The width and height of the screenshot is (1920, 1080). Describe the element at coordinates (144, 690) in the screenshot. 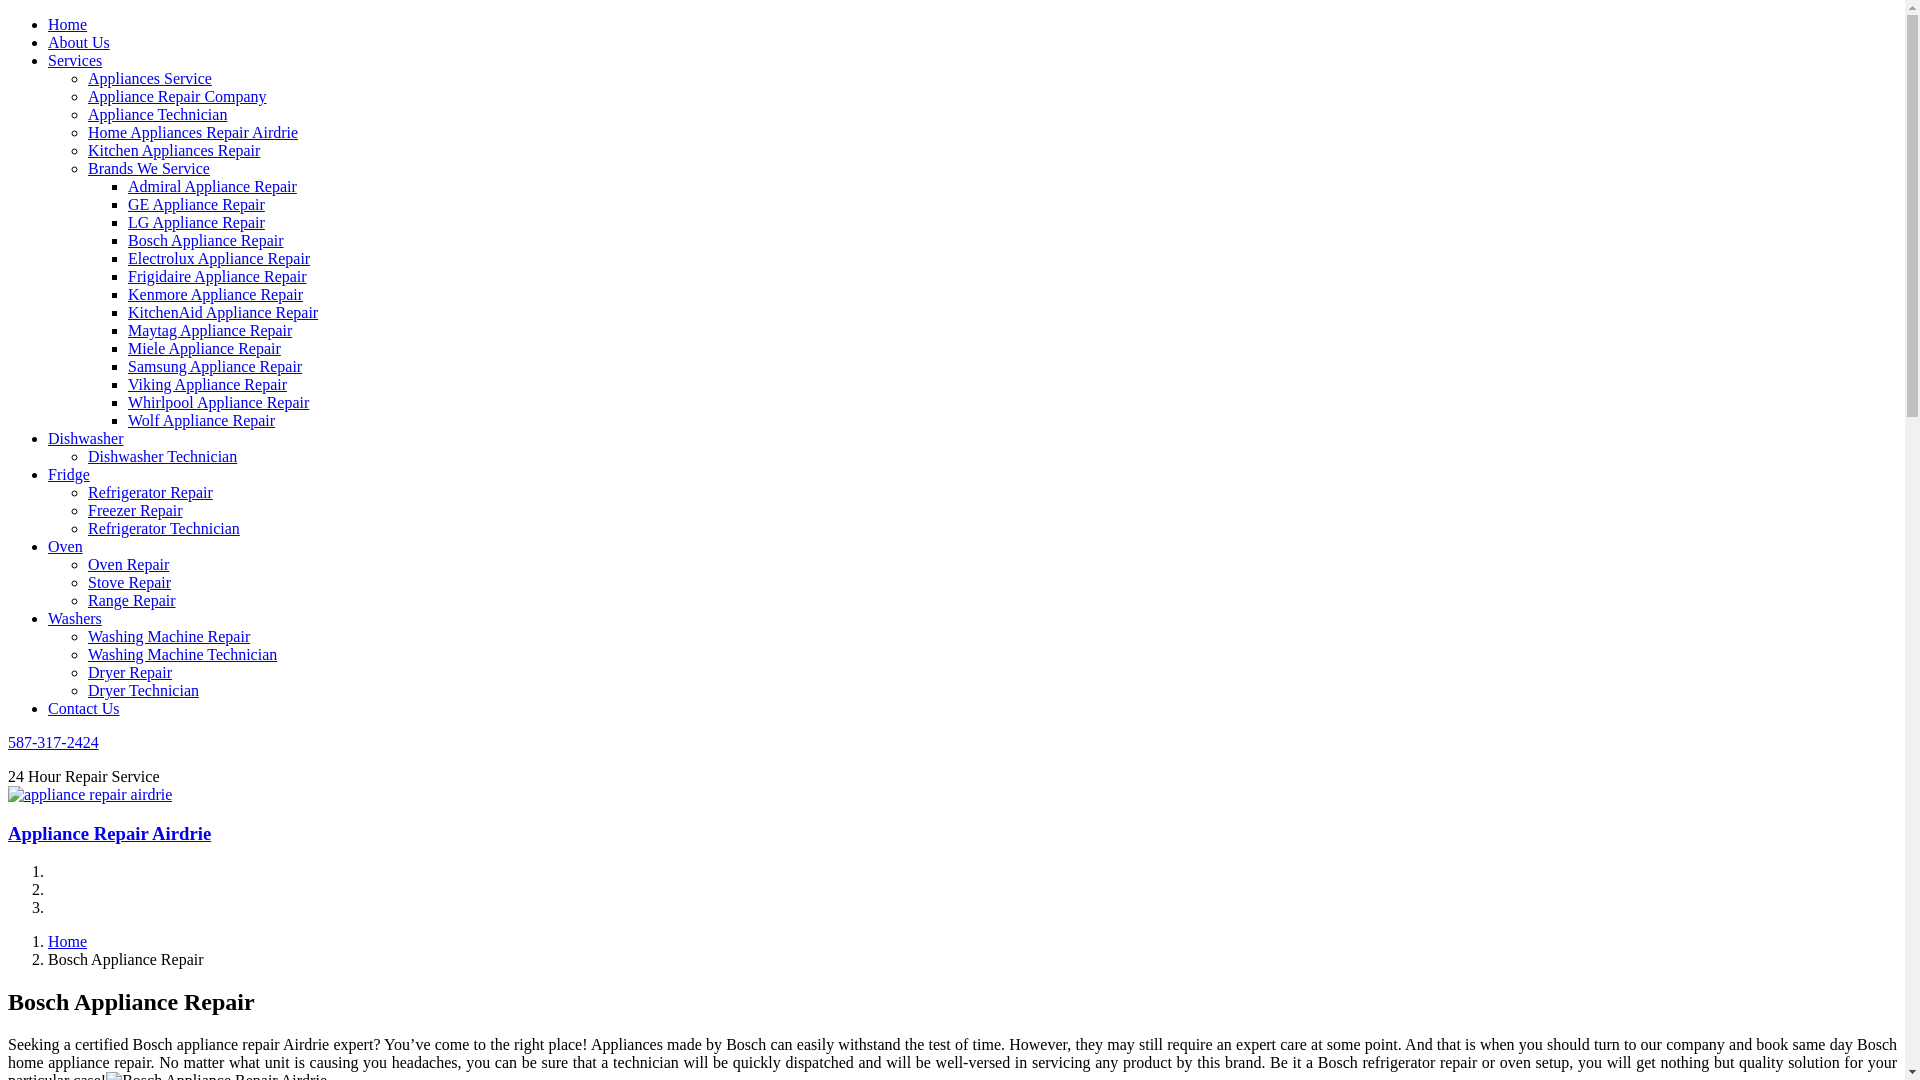

I see `Dryer Technician` at that location.